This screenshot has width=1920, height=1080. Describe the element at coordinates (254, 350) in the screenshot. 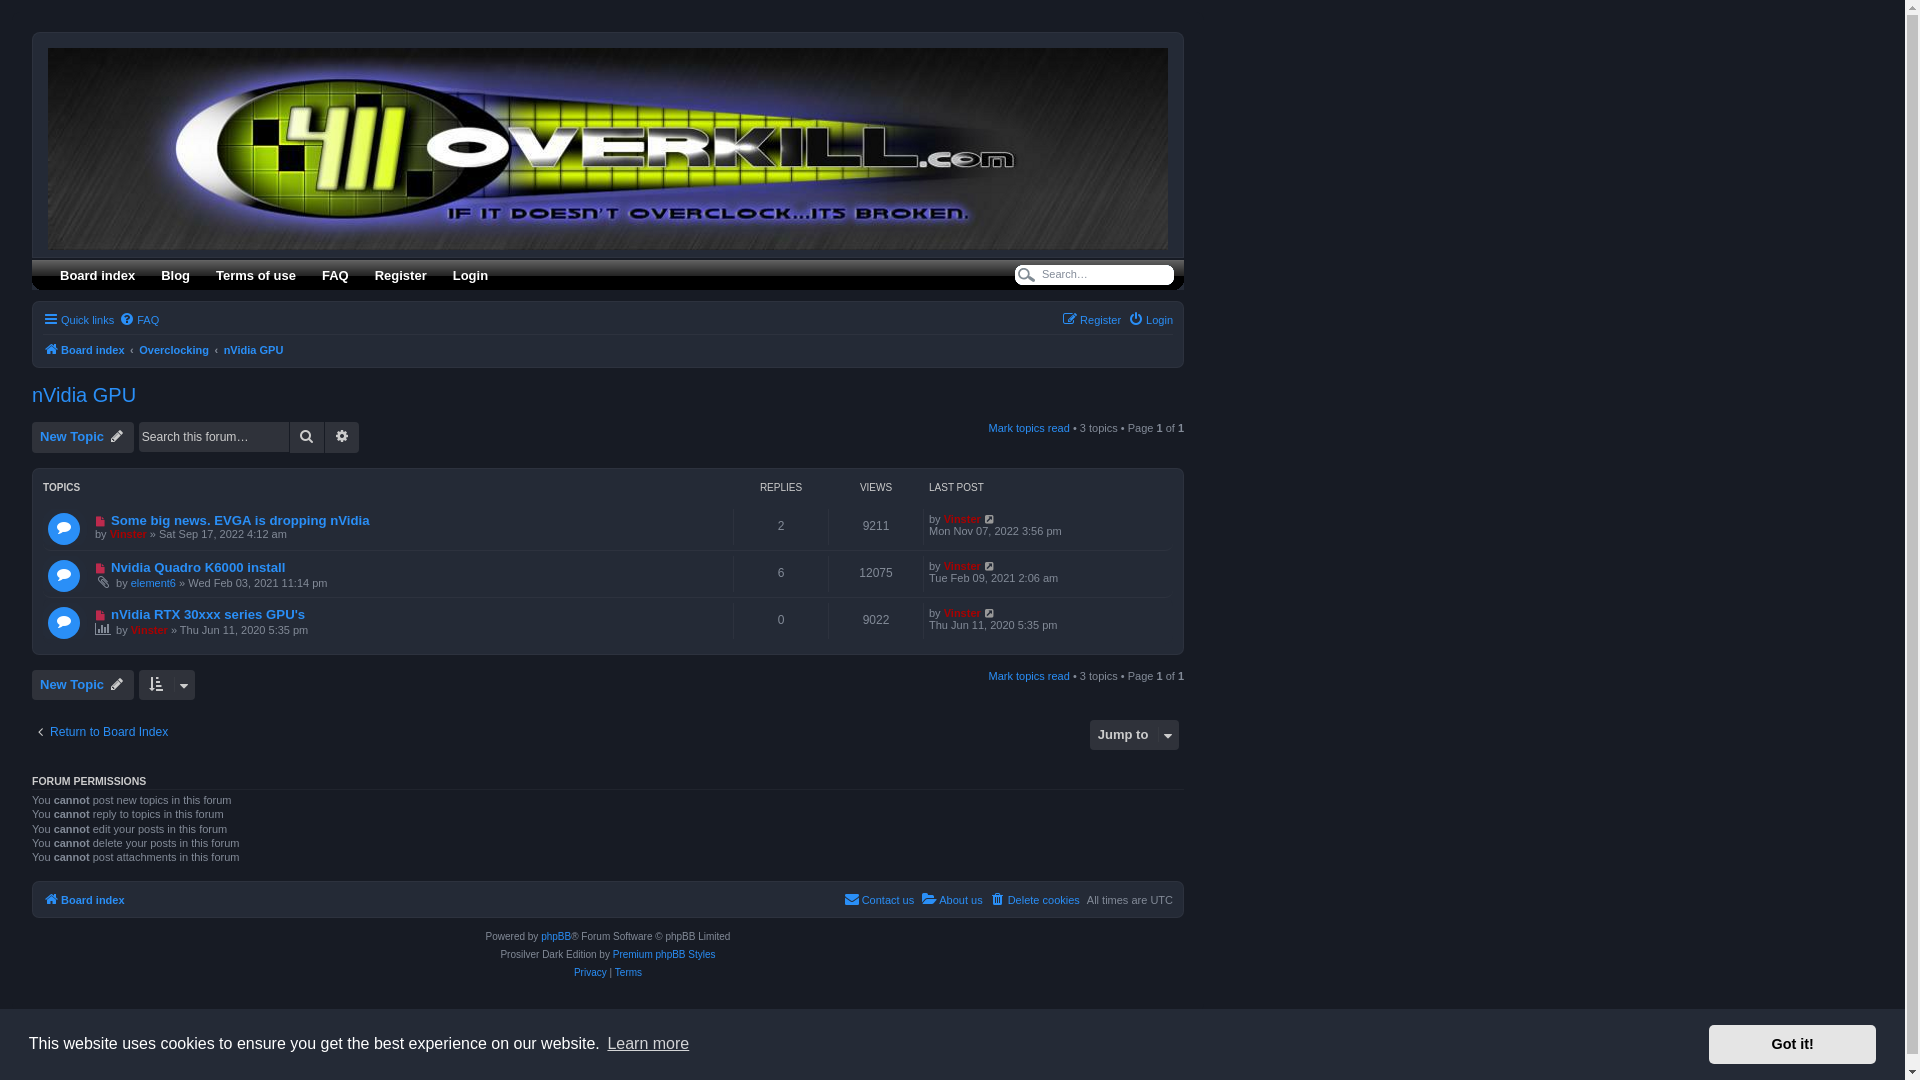

I see `nVidia GPU` at that location.